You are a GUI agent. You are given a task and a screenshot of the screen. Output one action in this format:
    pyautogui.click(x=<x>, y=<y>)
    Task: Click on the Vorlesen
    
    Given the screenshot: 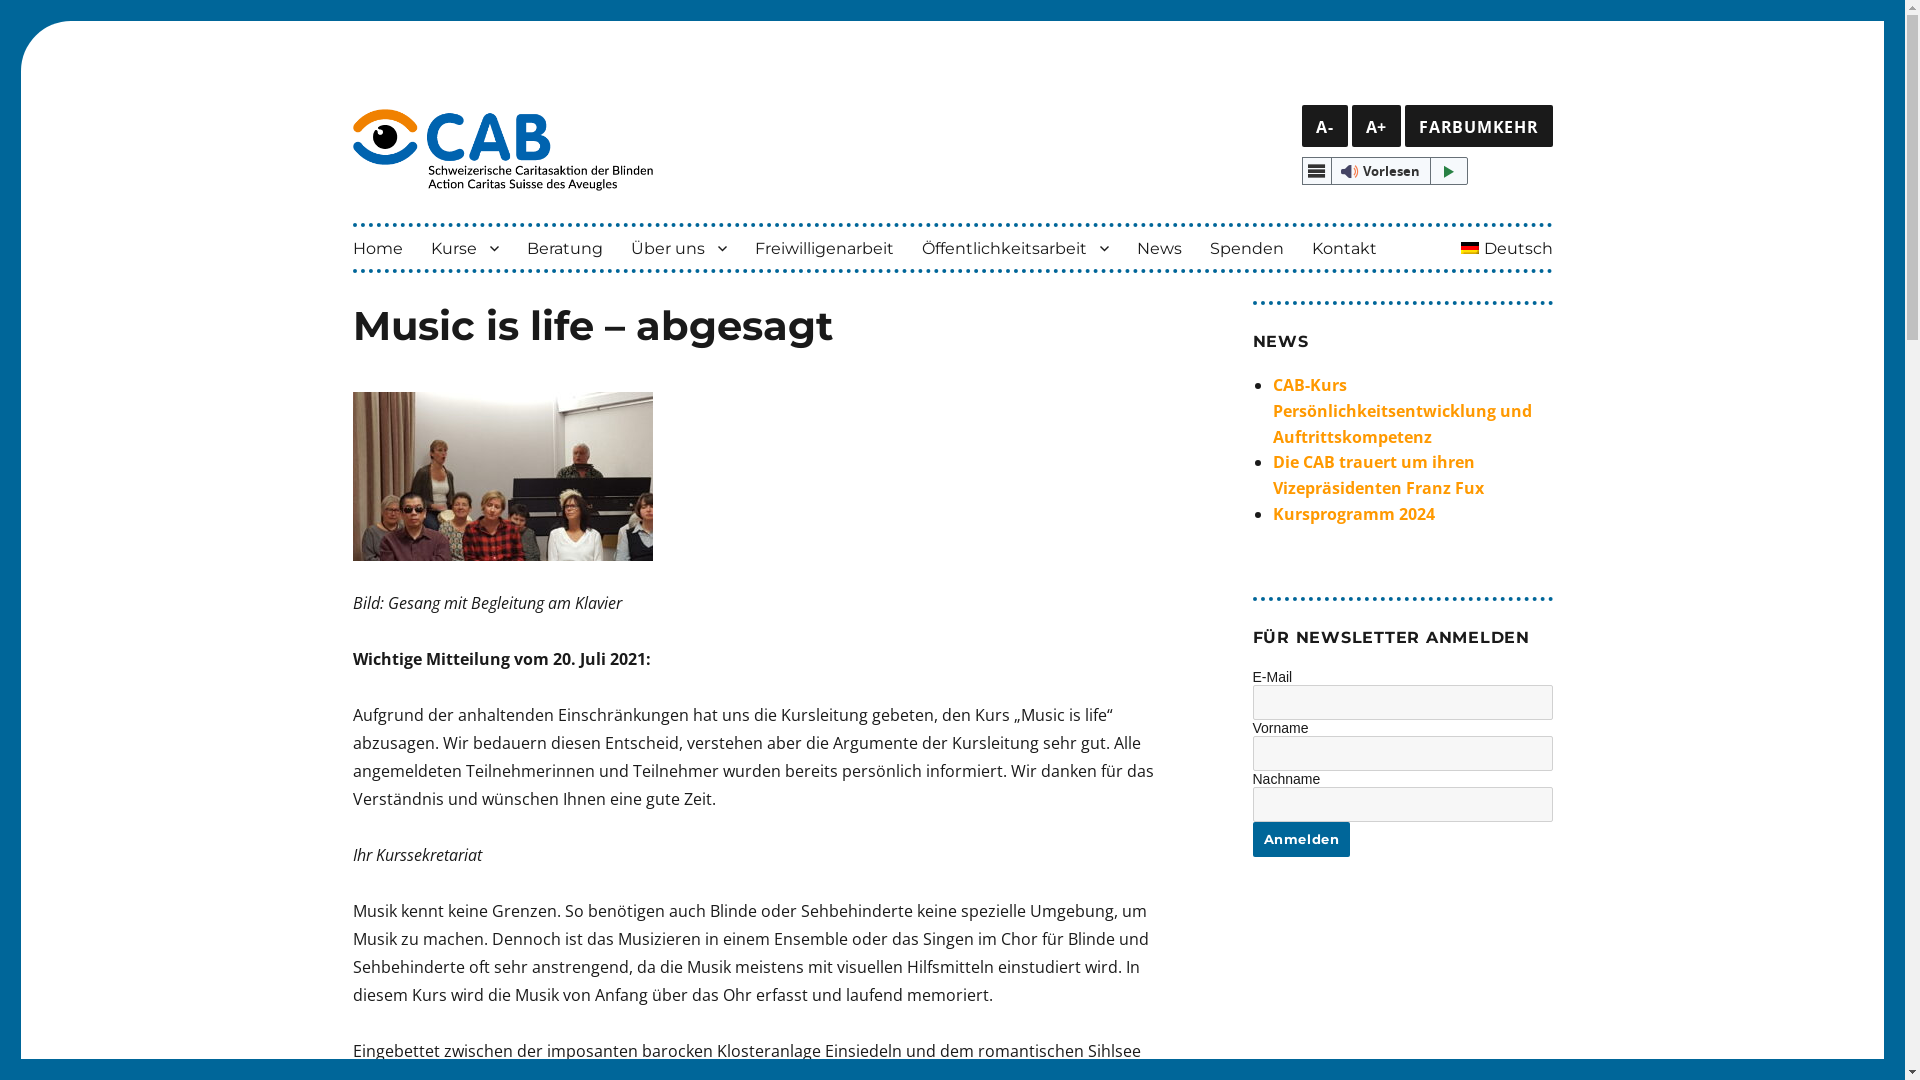 What is the action you would take?
    pyautogui.click(x=1385, y=171)
    